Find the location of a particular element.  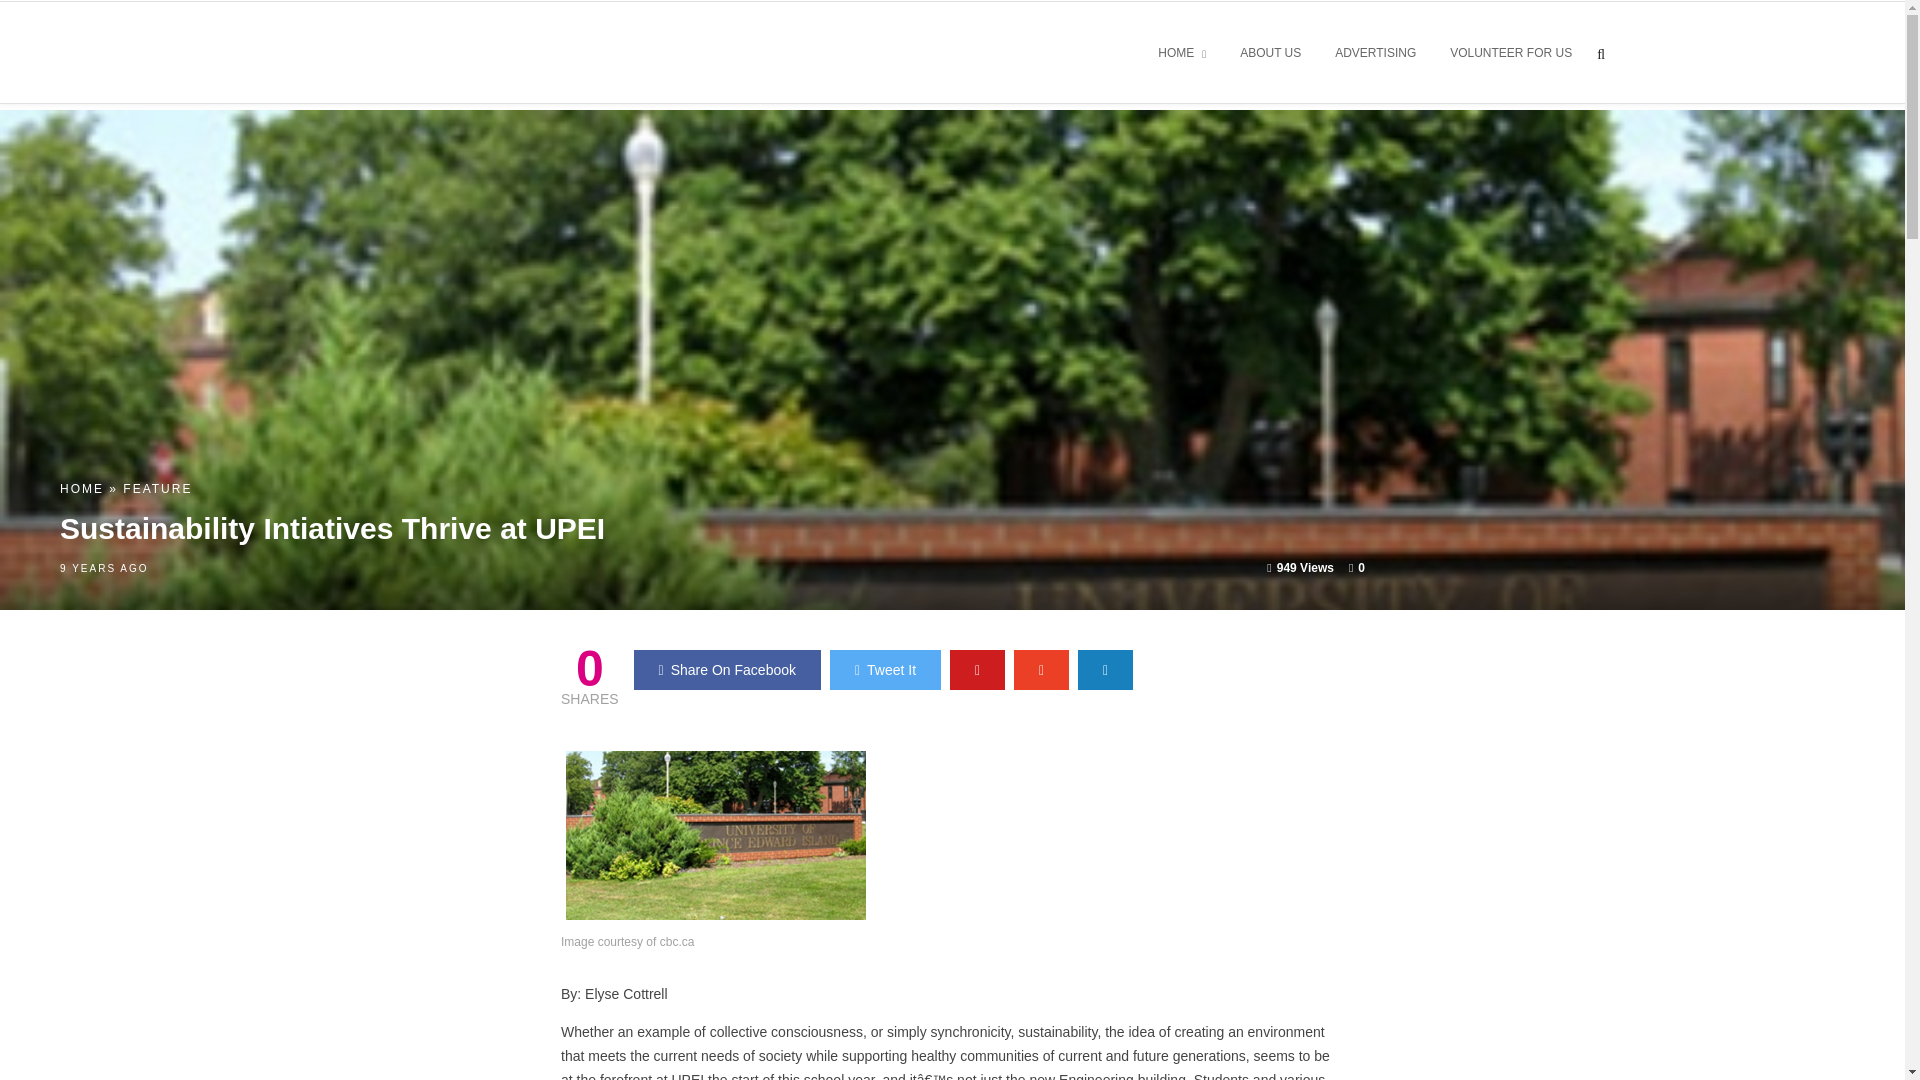

HOME is located at coordinates (81, 488).